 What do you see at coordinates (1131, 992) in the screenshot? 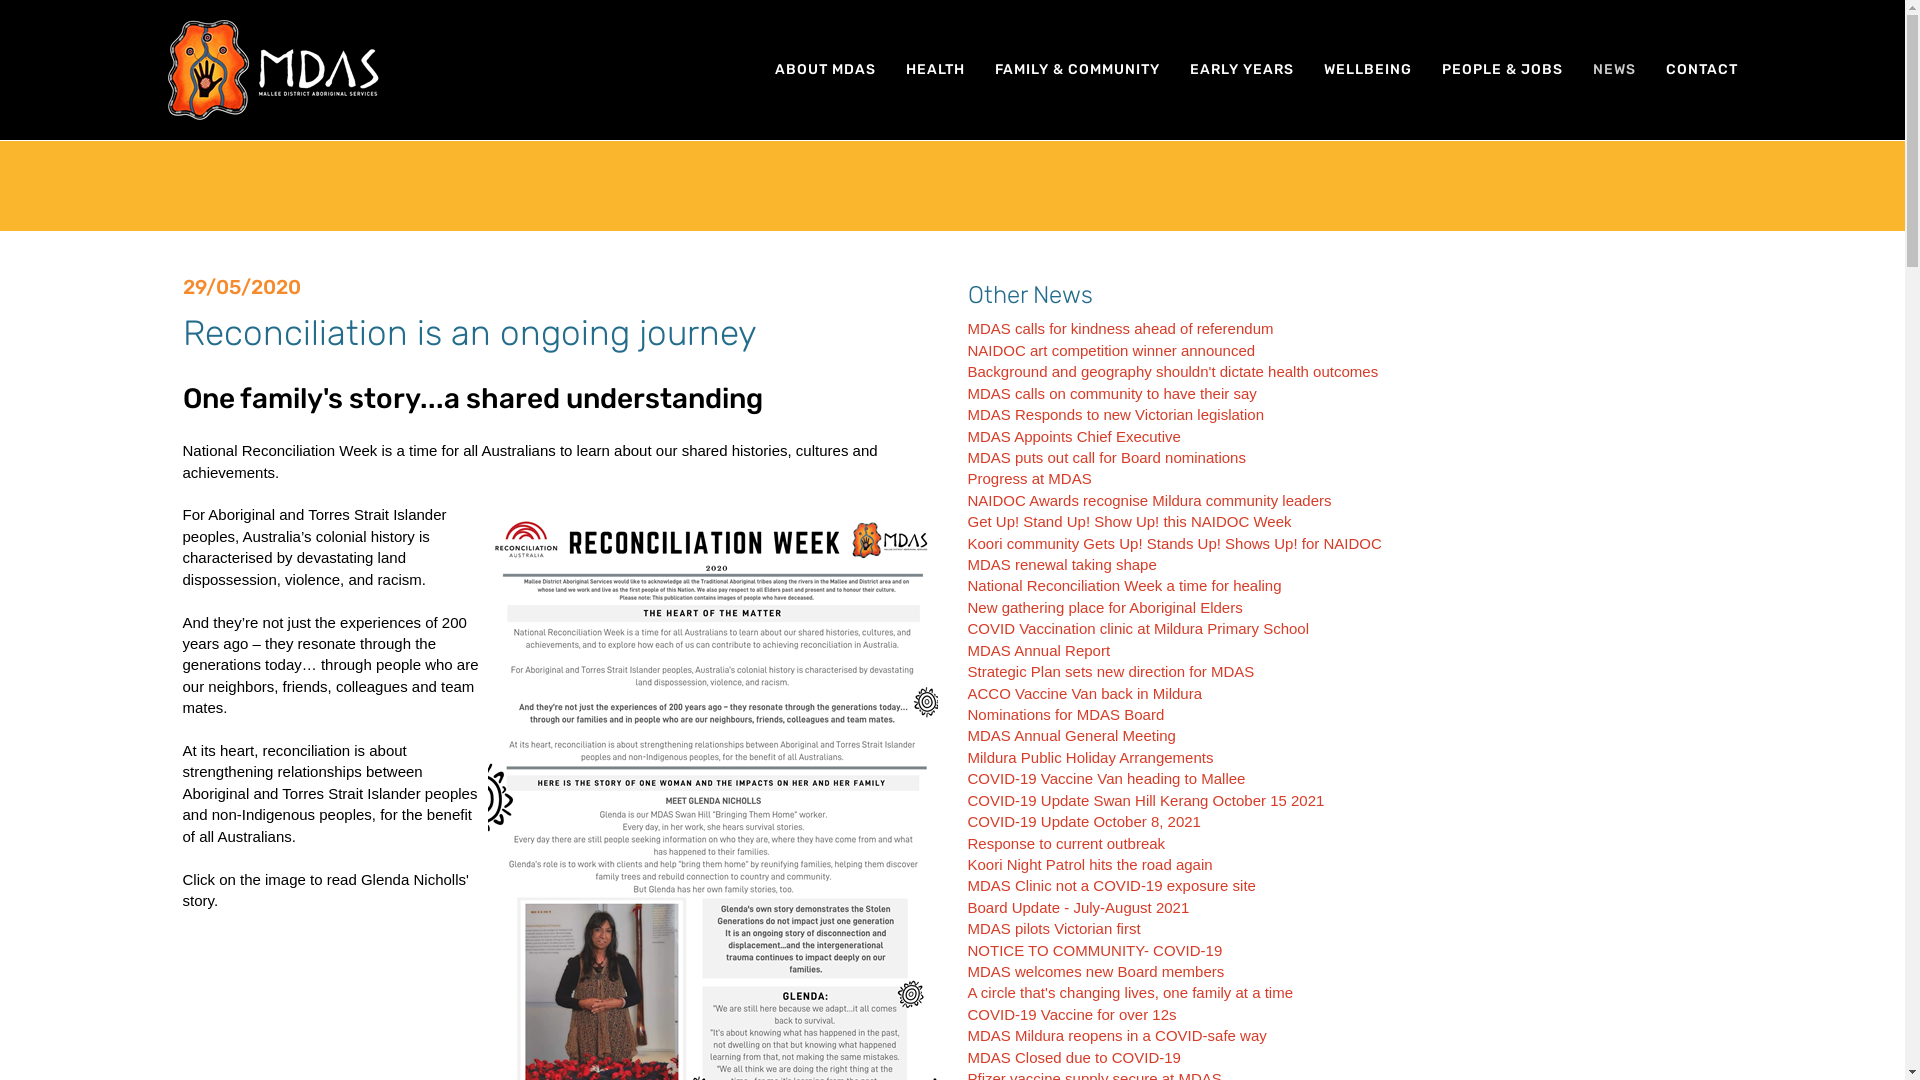
I see `A circle that's changing lives, one family at a time` at bounding box center [1131, 992].